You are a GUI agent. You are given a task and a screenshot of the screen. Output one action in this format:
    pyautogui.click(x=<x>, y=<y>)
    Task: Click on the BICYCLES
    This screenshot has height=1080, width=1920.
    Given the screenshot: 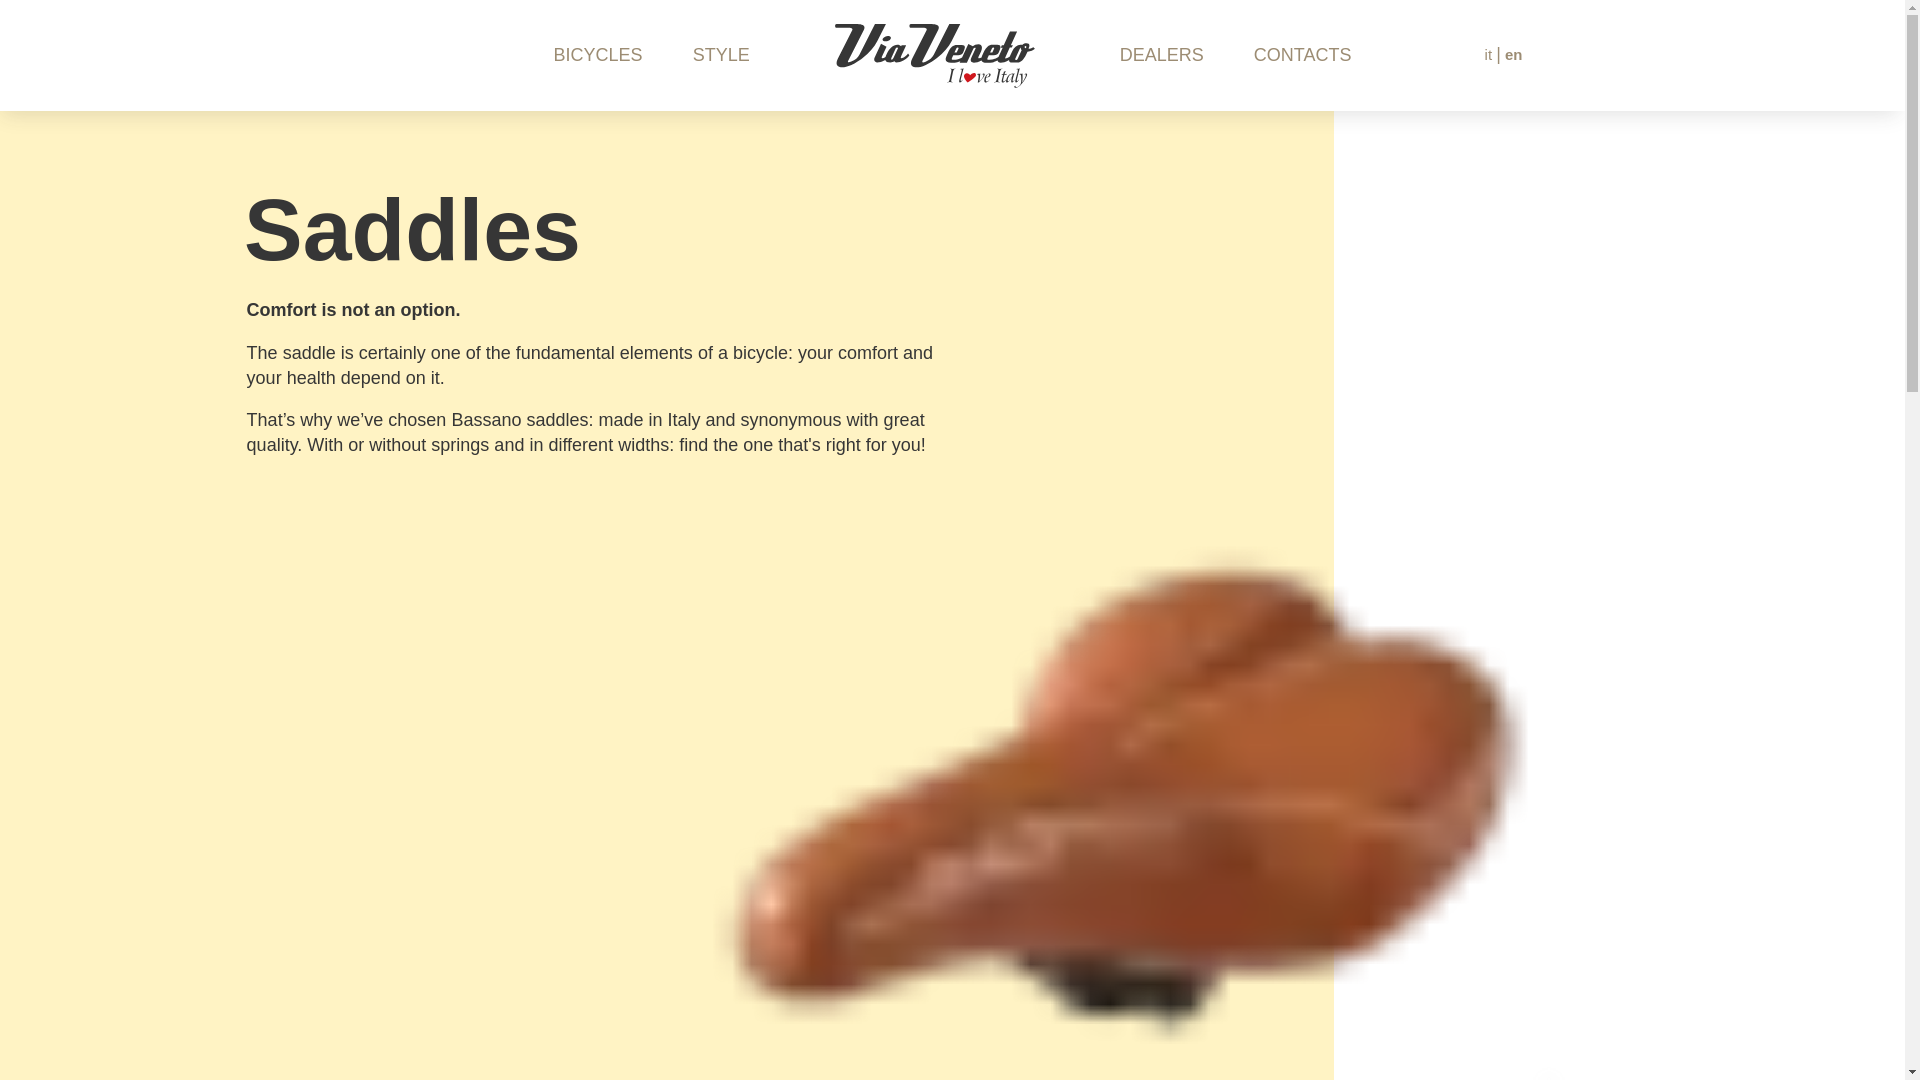 What is the action you would take?
    pyautogui.click(x=598, y=56)
    